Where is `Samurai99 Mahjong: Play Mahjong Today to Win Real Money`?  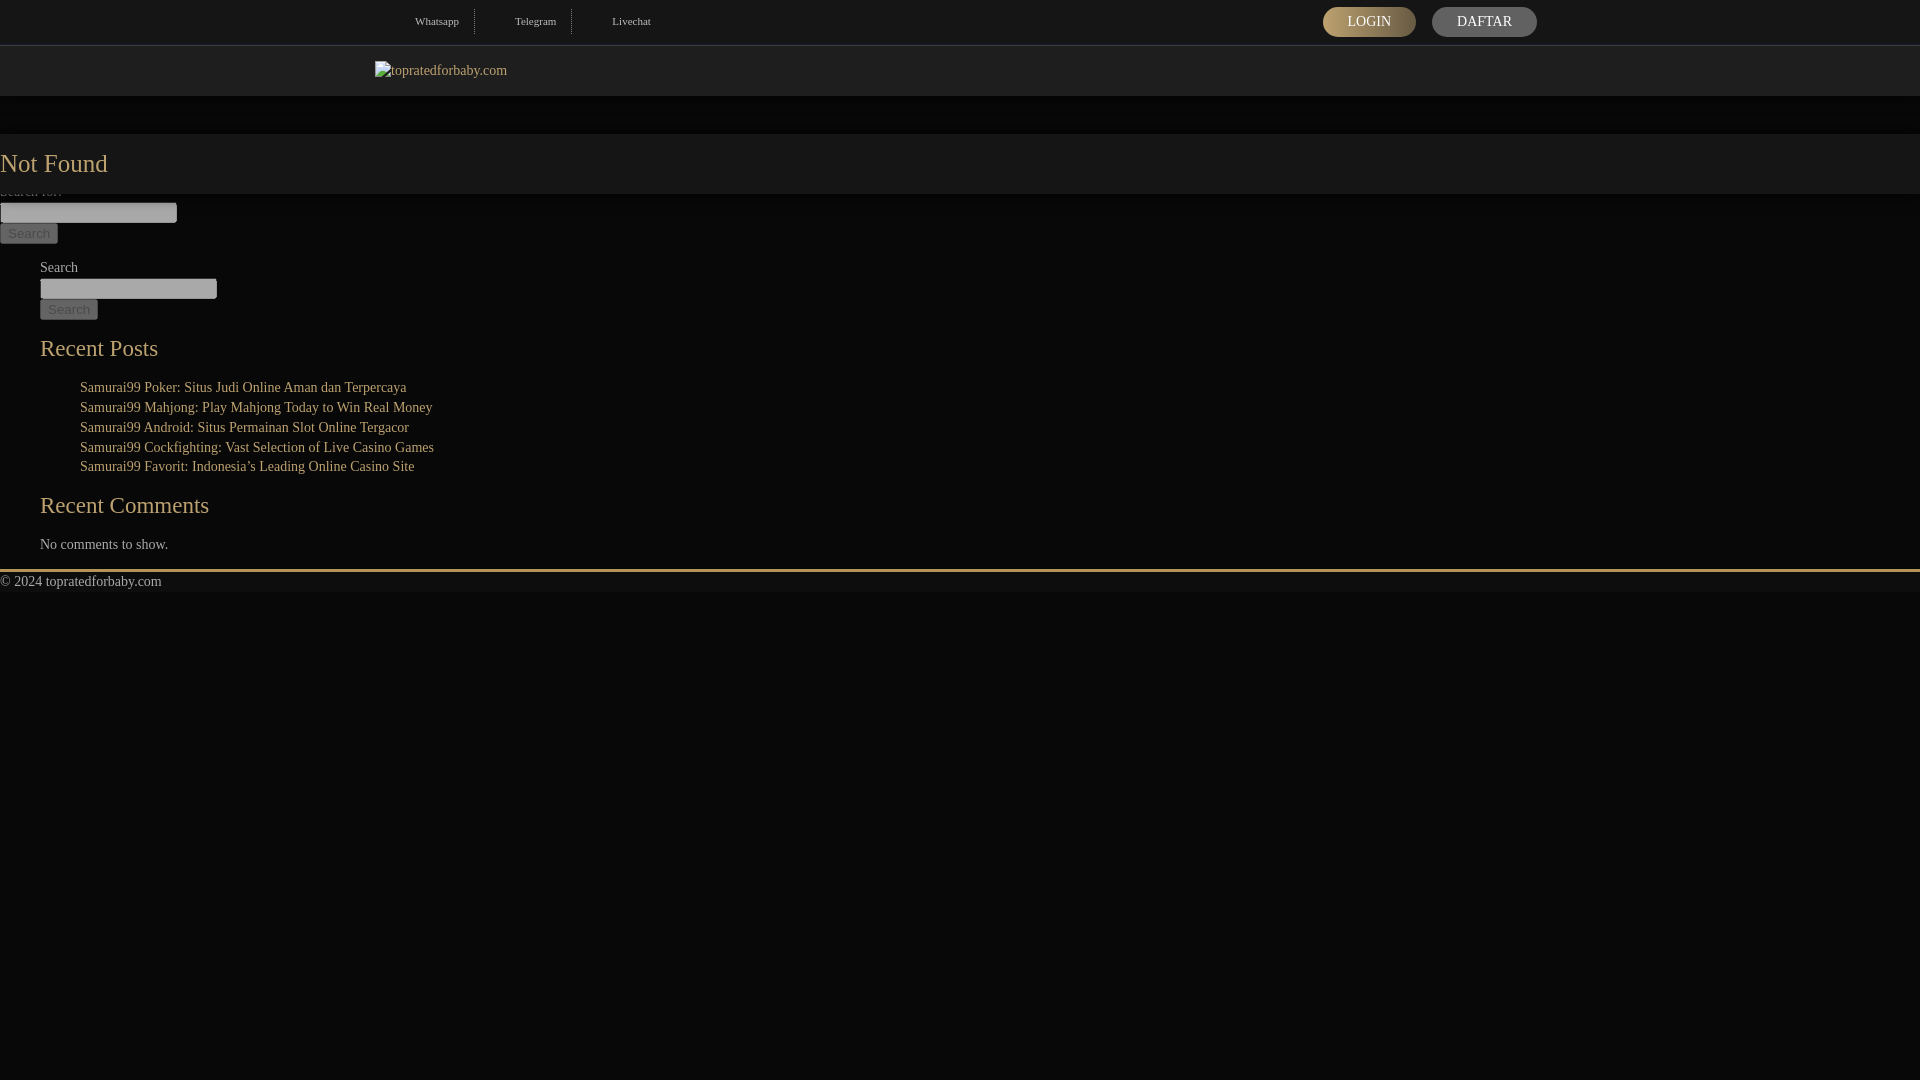
Samurai99 Mahjong: Play Mahjong Today to Win Real Money is located at coordinates (256, 406).